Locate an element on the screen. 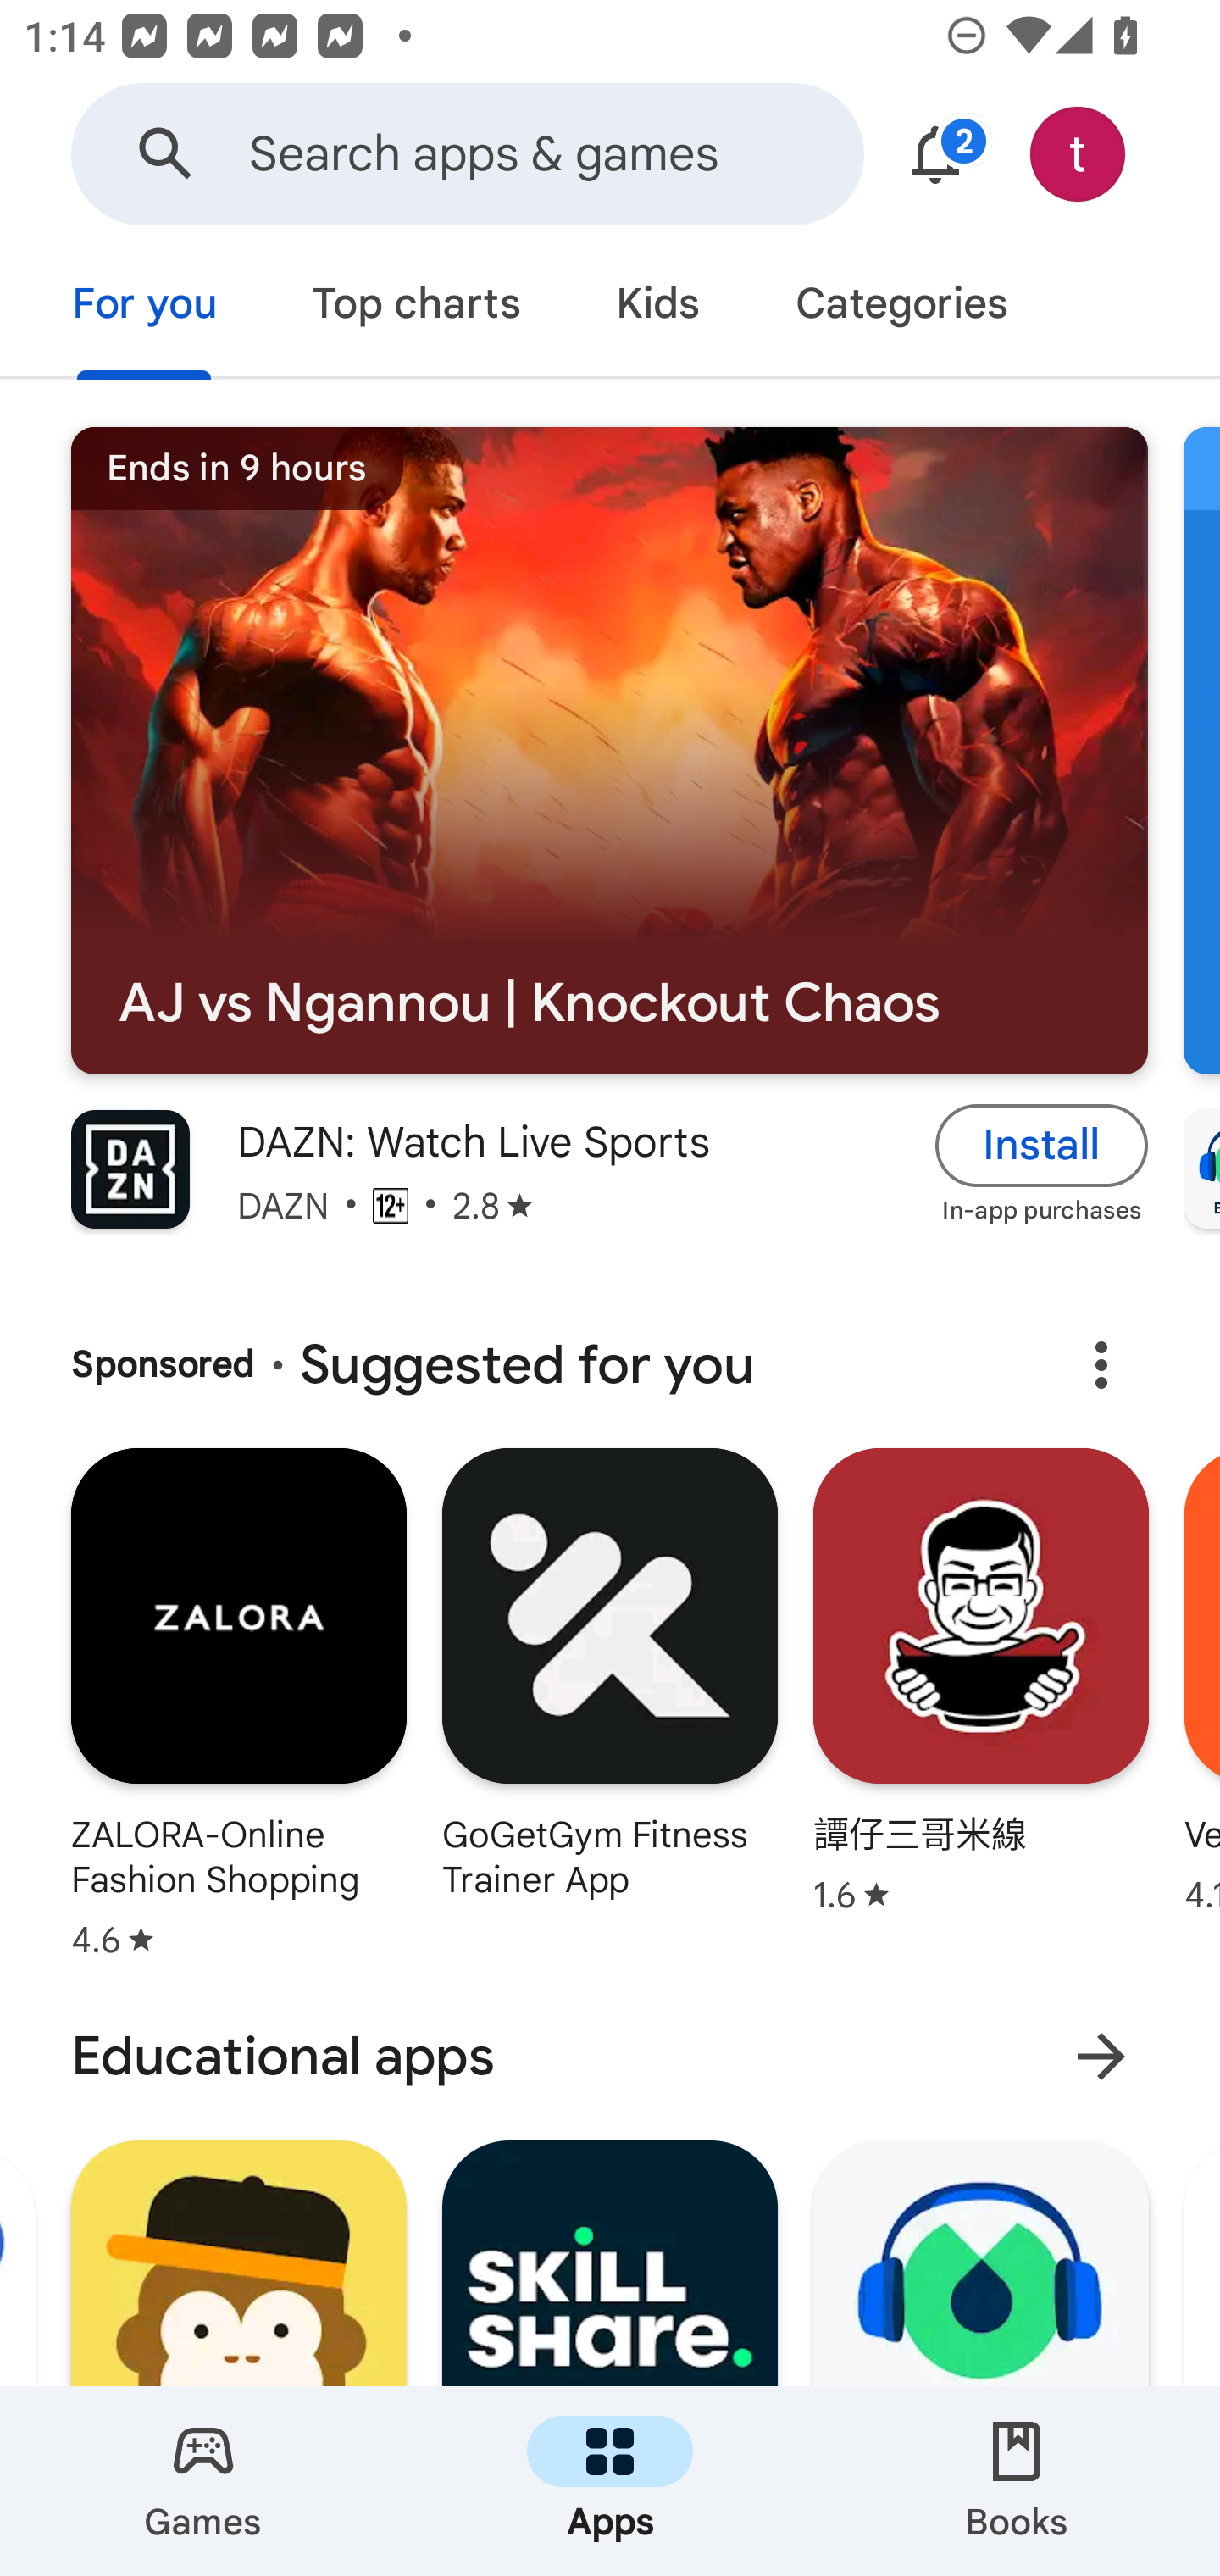 The image size is (1220, 2576). Categories is located at coordinates (901, 307).